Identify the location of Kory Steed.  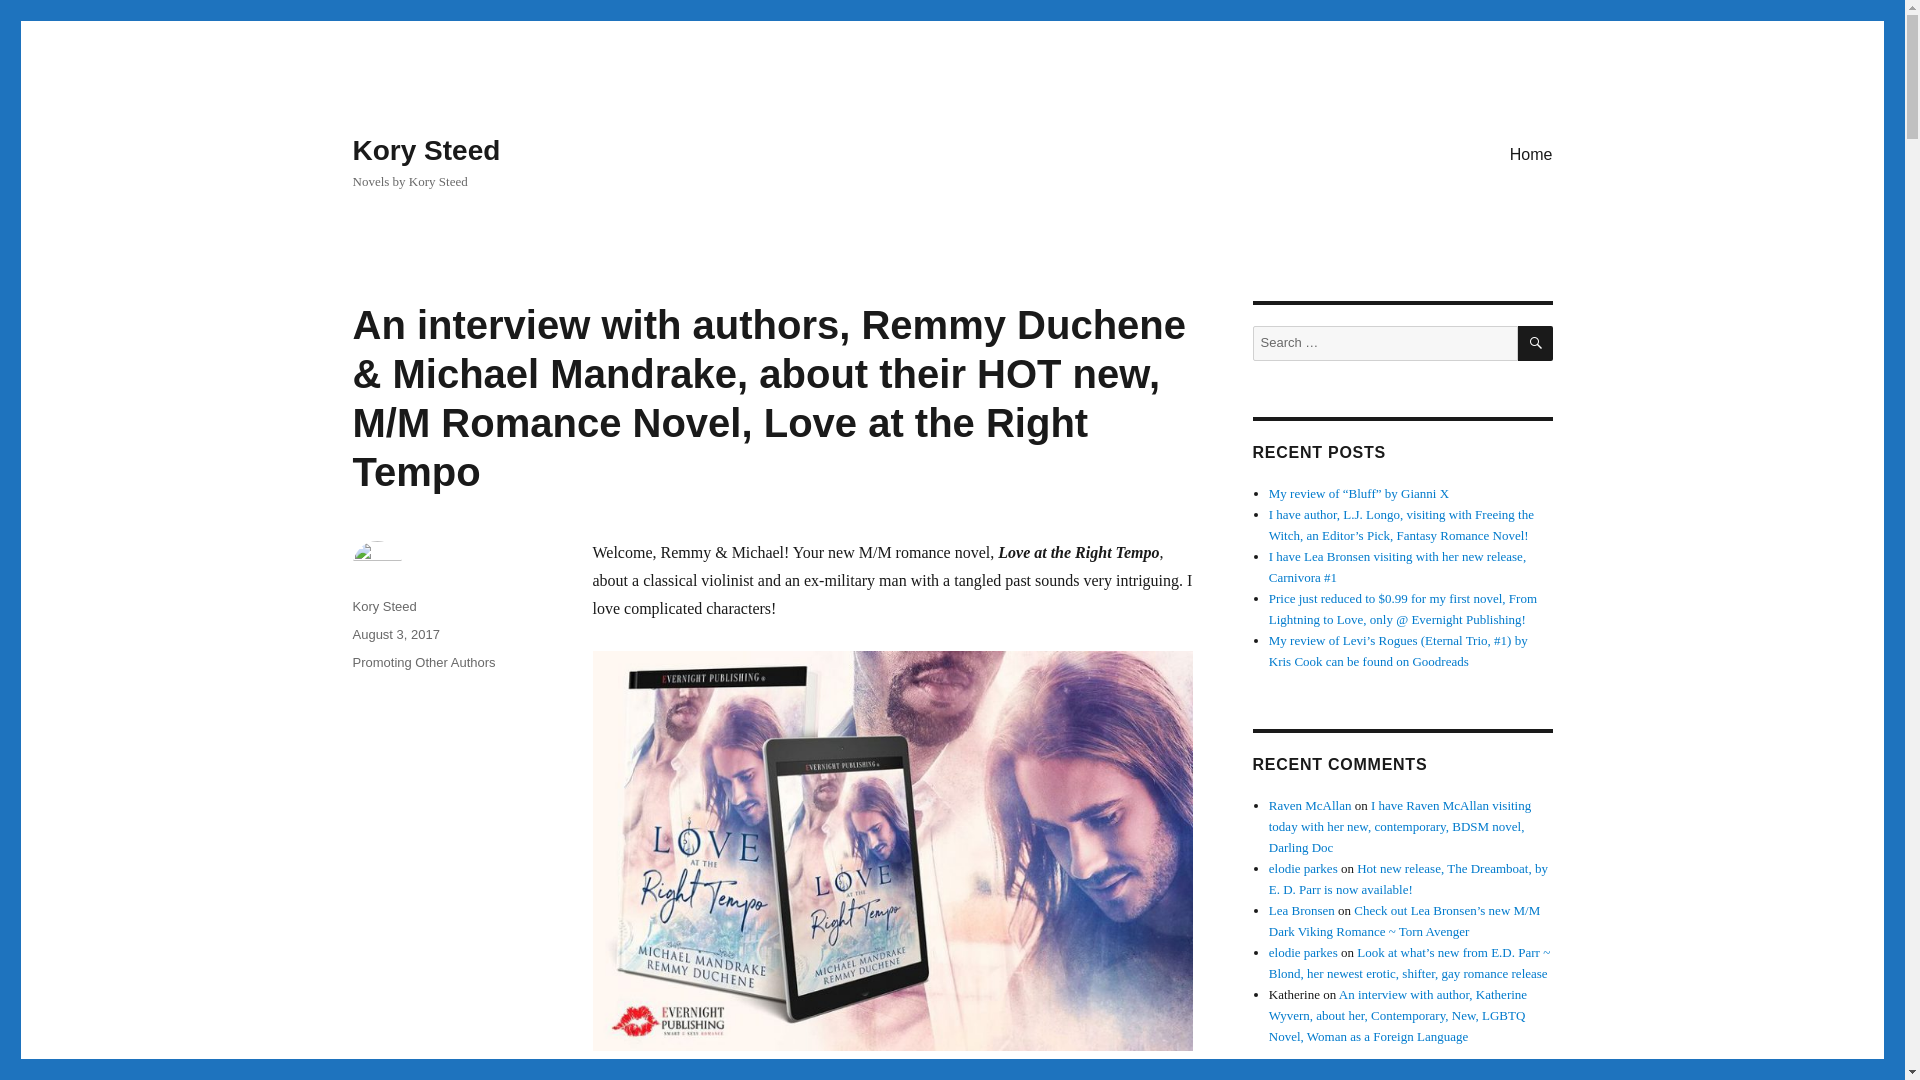
(384, 606).